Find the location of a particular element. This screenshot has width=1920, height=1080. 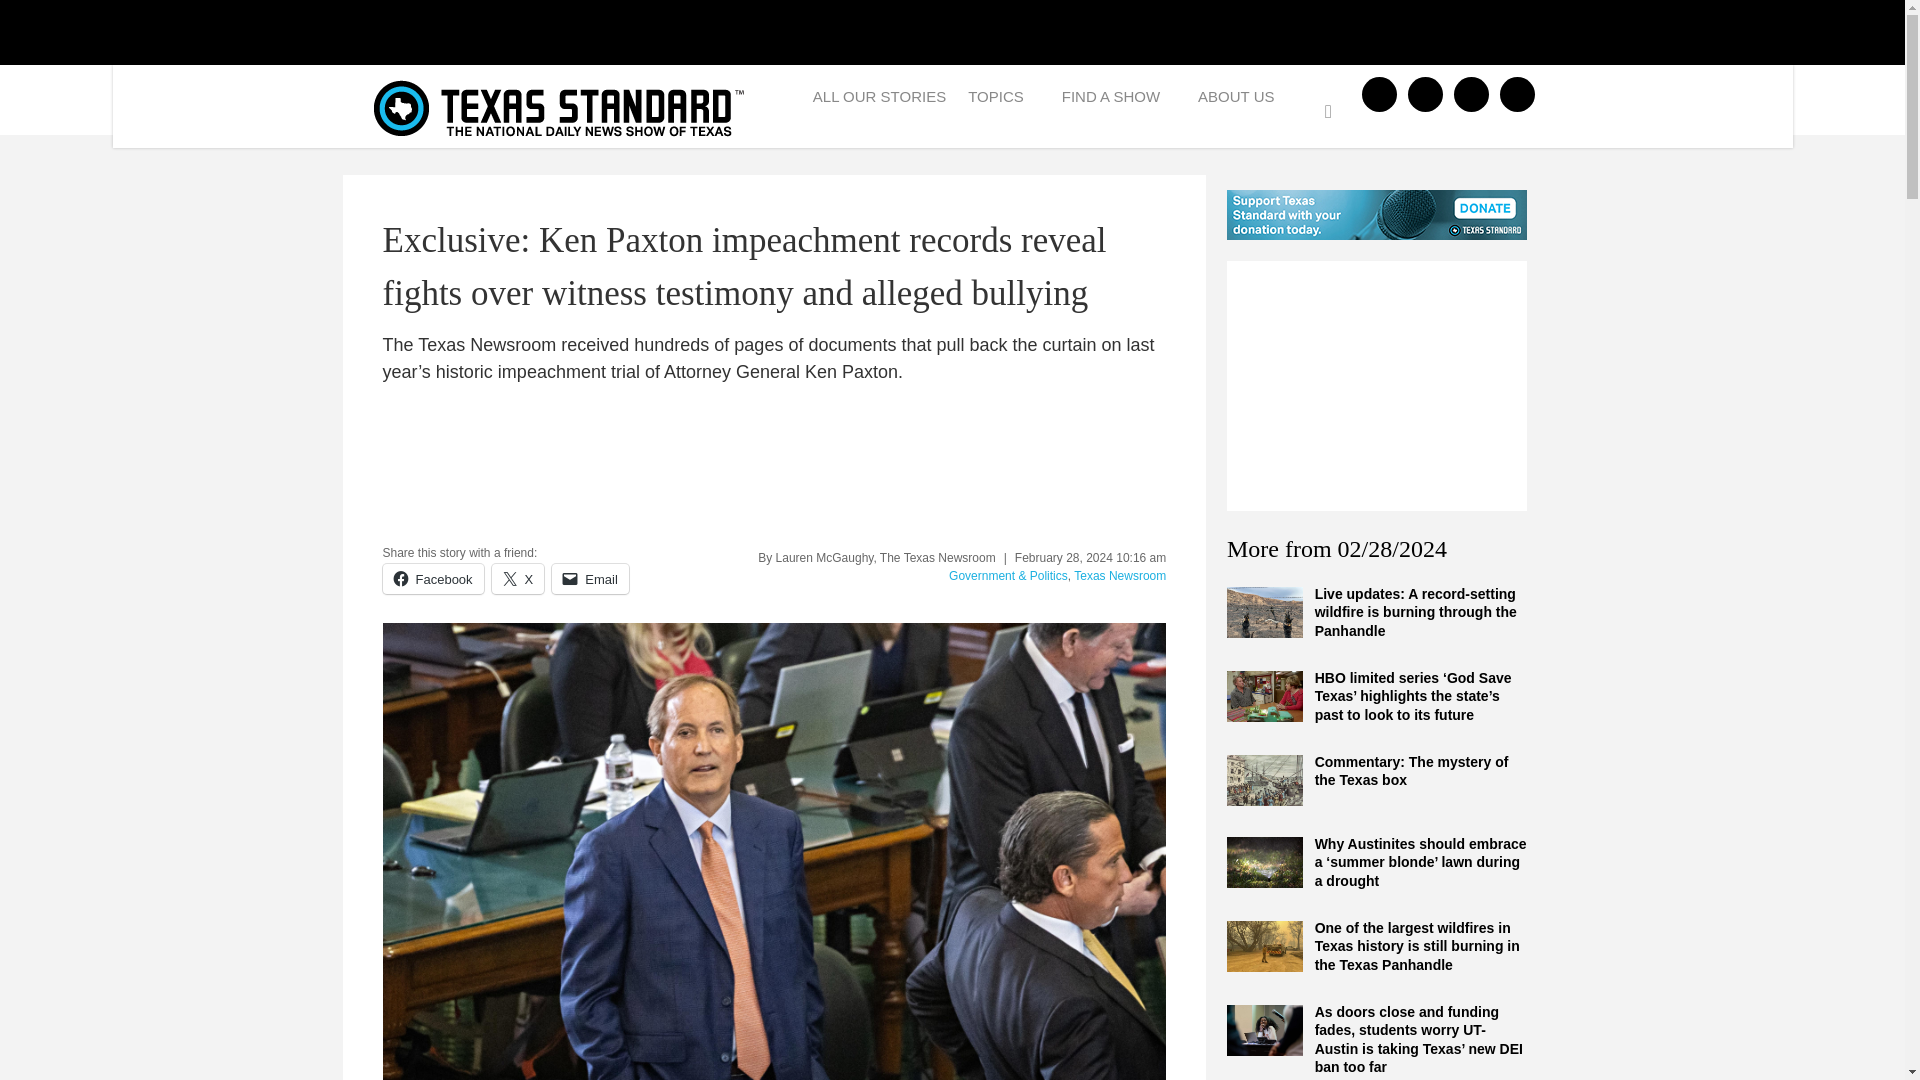

ALL OUR STORIES is located at coordinates (879, 102).